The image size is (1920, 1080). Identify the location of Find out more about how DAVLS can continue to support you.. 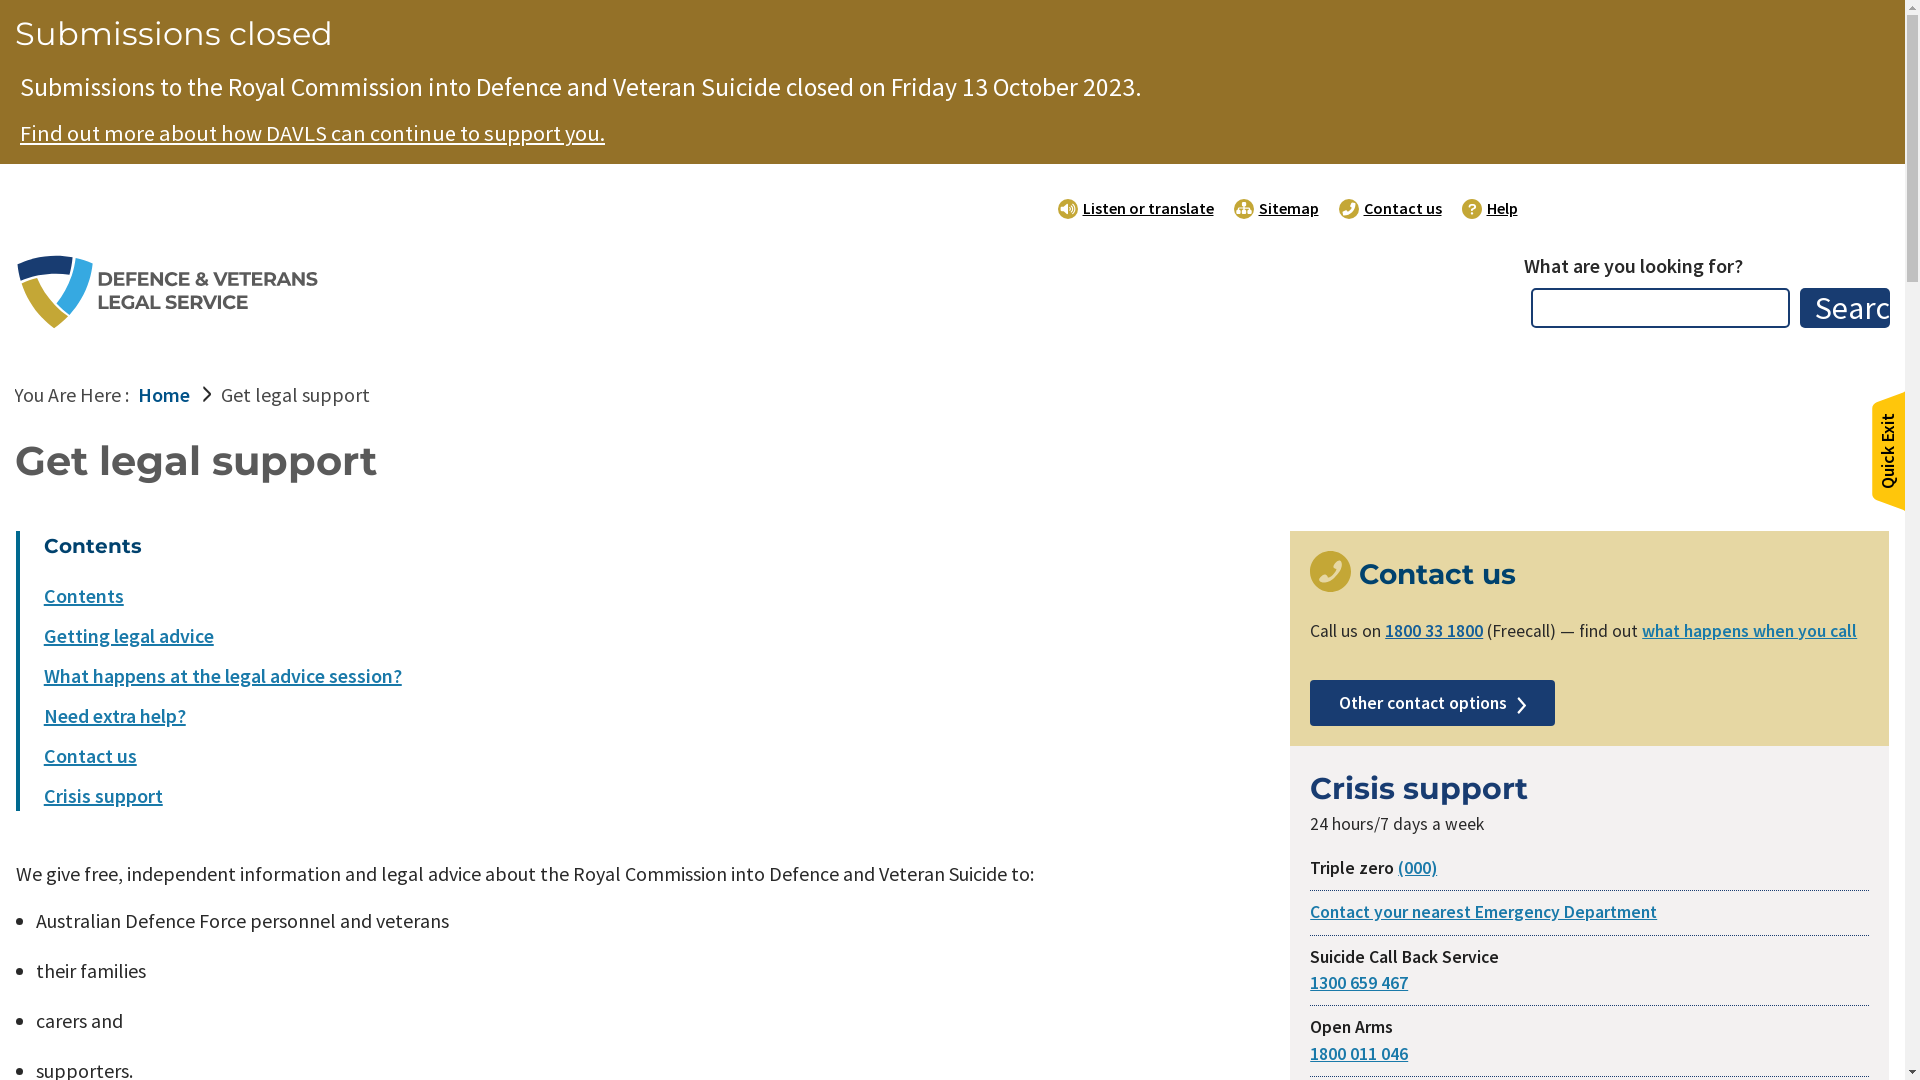
(312, 134).